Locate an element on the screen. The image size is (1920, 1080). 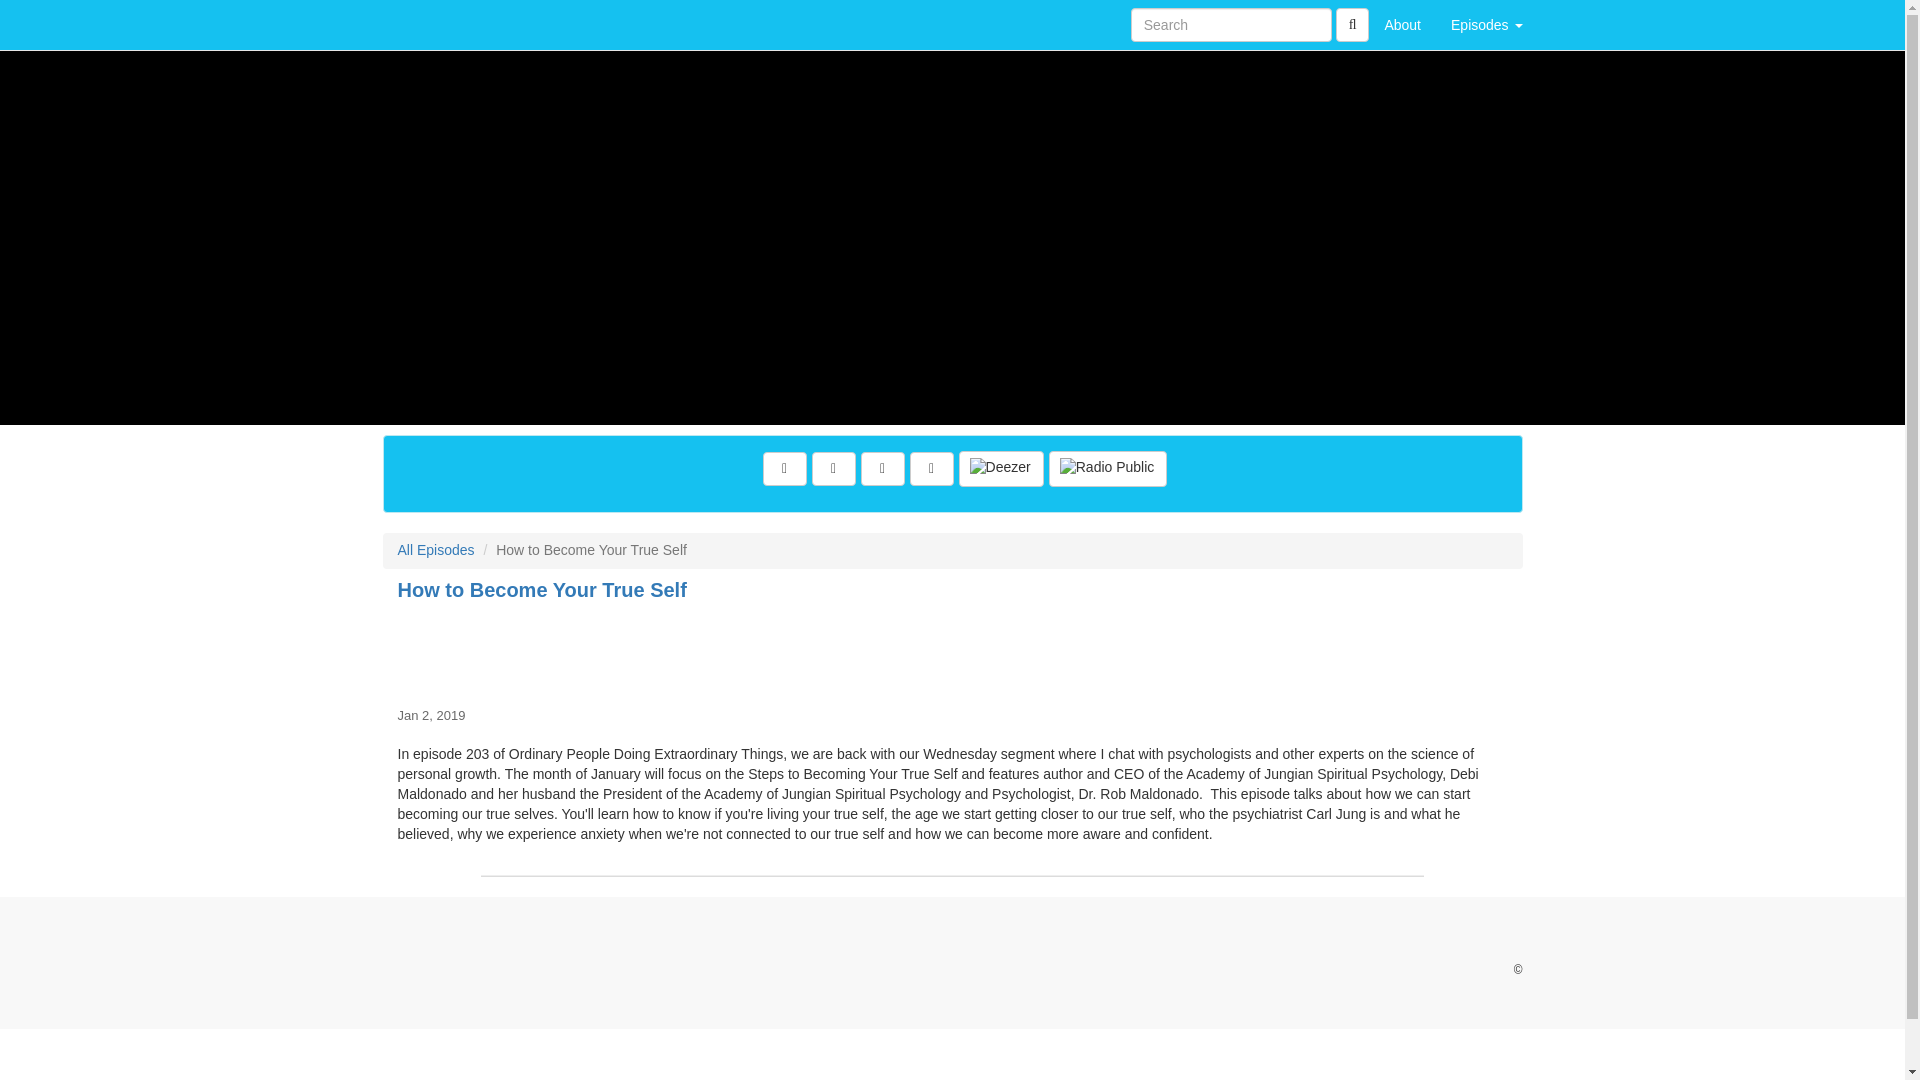
Home Page is located at coordinates (423, 24).